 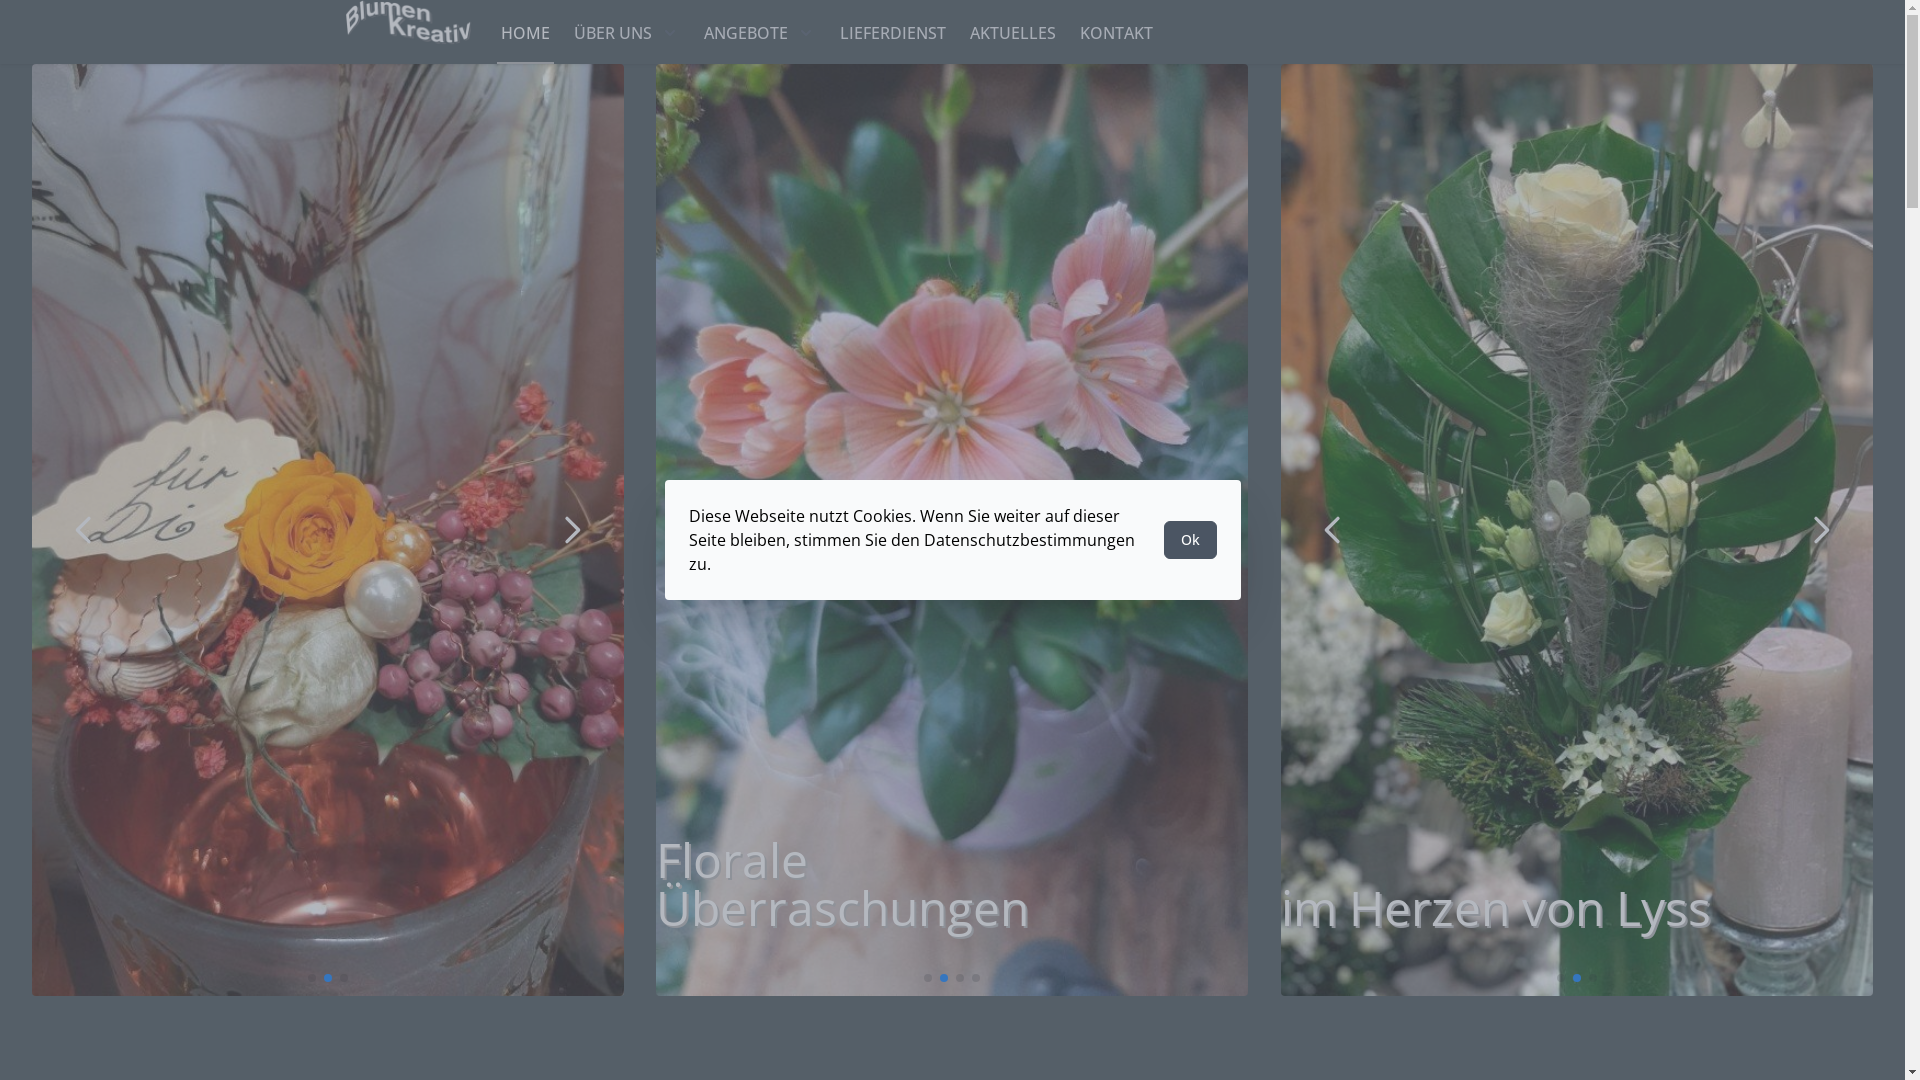 I want to click on HOME, so click(x=524, y=33).